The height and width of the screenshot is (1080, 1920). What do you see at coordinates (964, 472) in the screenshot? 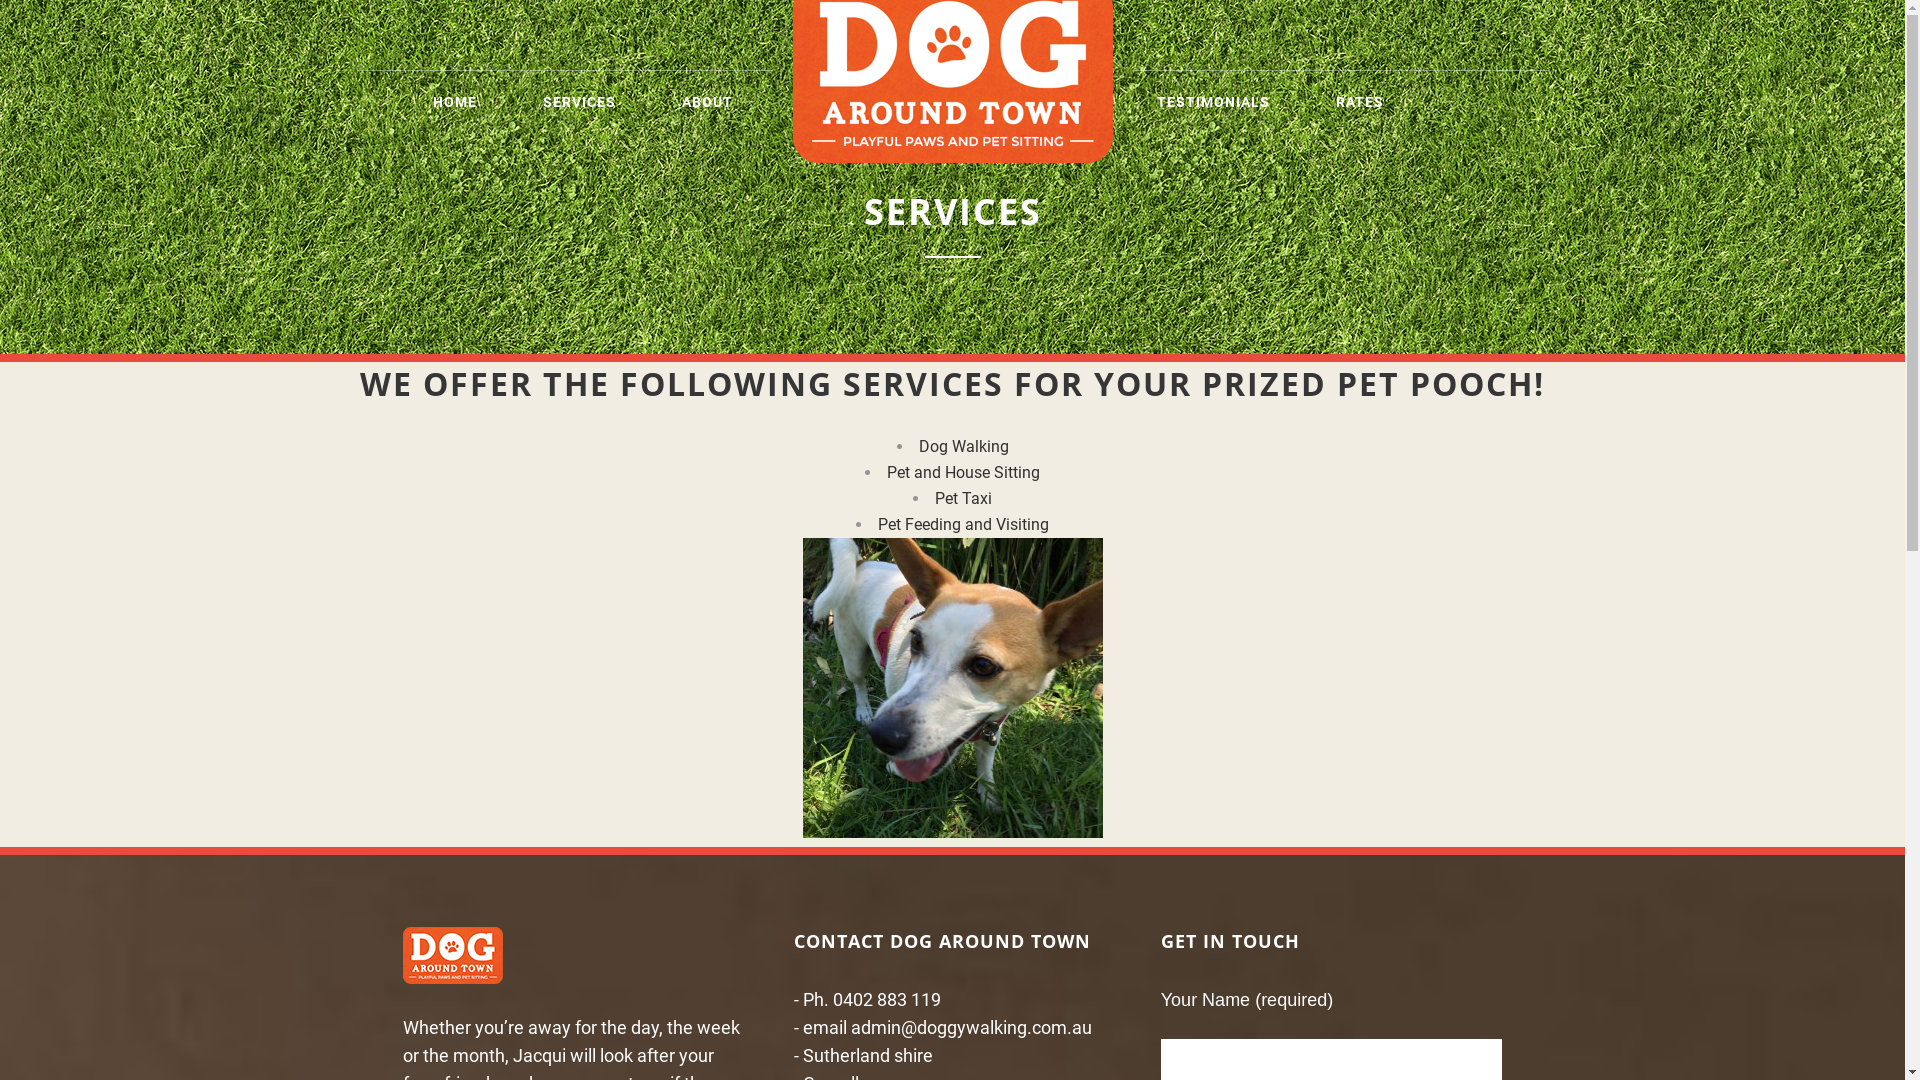
I see `Pet and House Sitting` at bounding box center [964, 472].